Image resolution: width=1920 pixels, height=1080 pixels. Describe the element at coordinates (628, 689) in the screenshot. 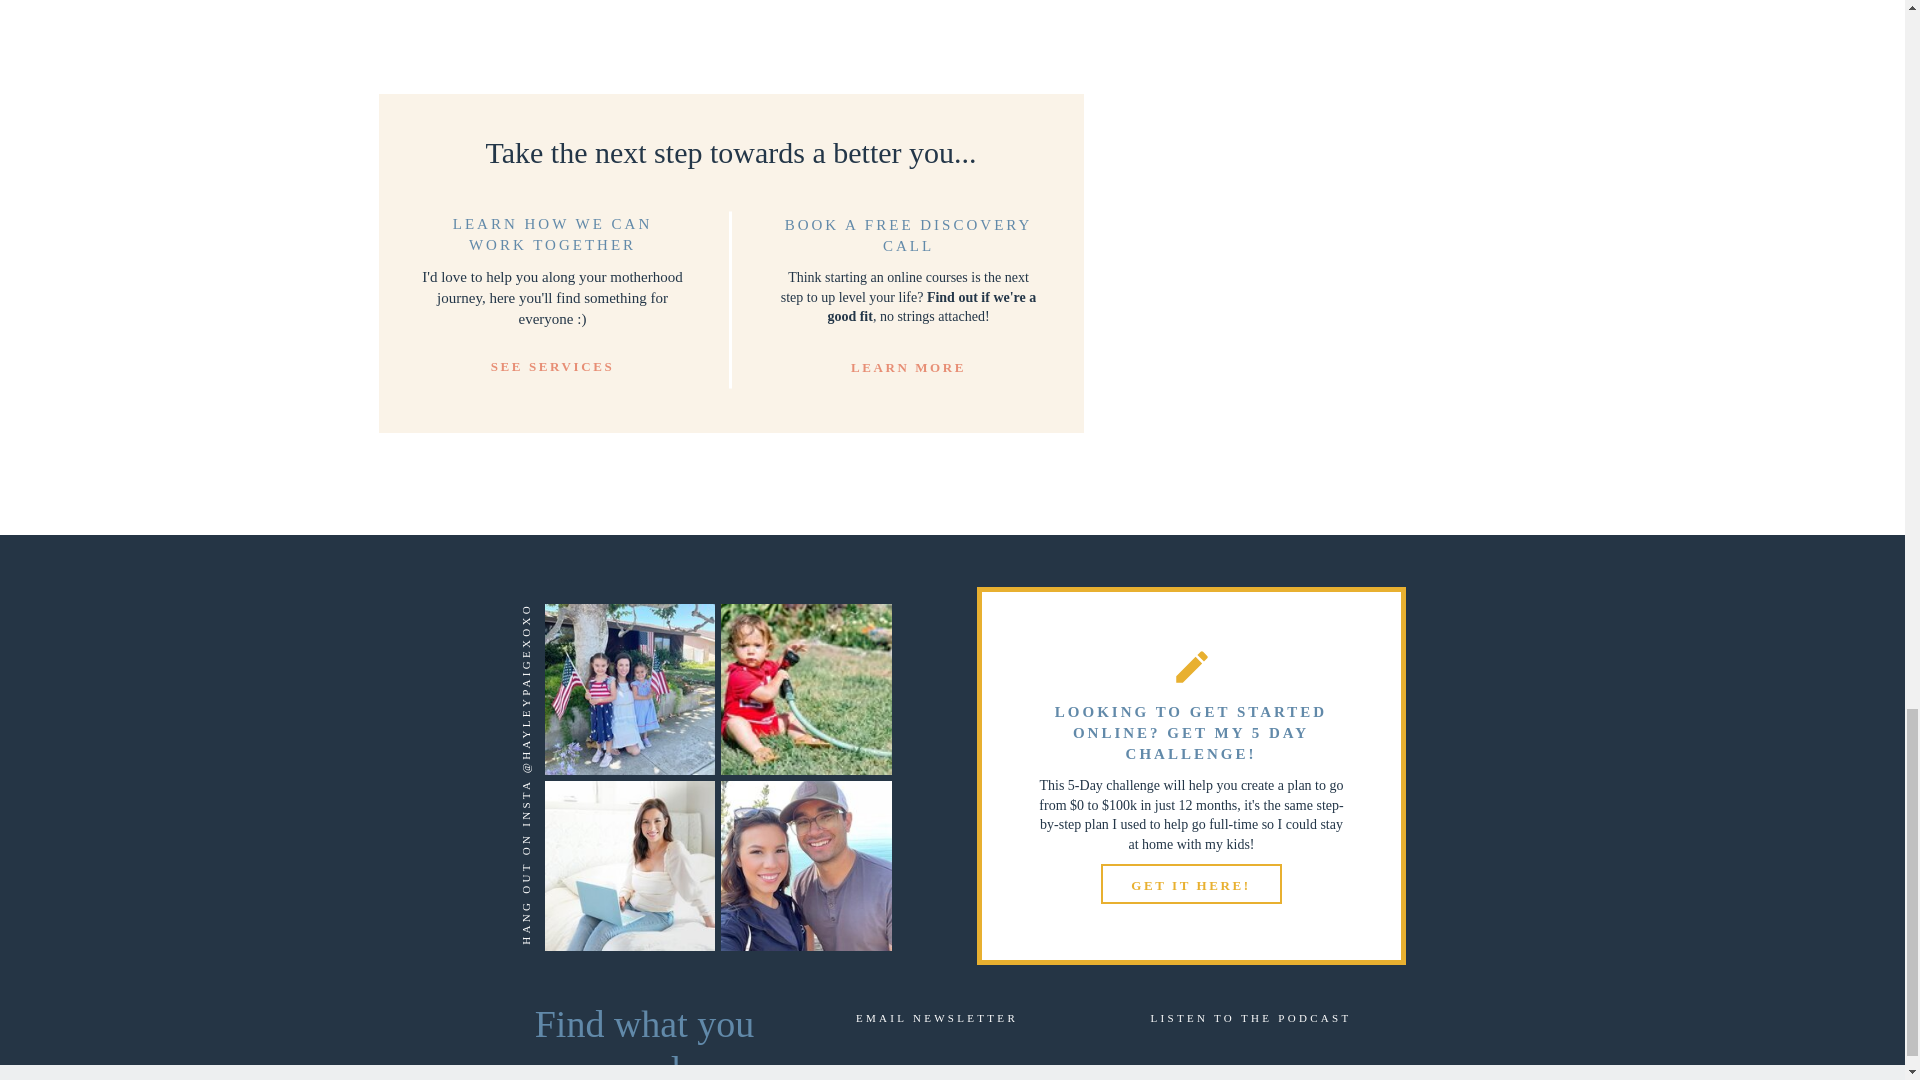

I see `hpjig-1` at that location.